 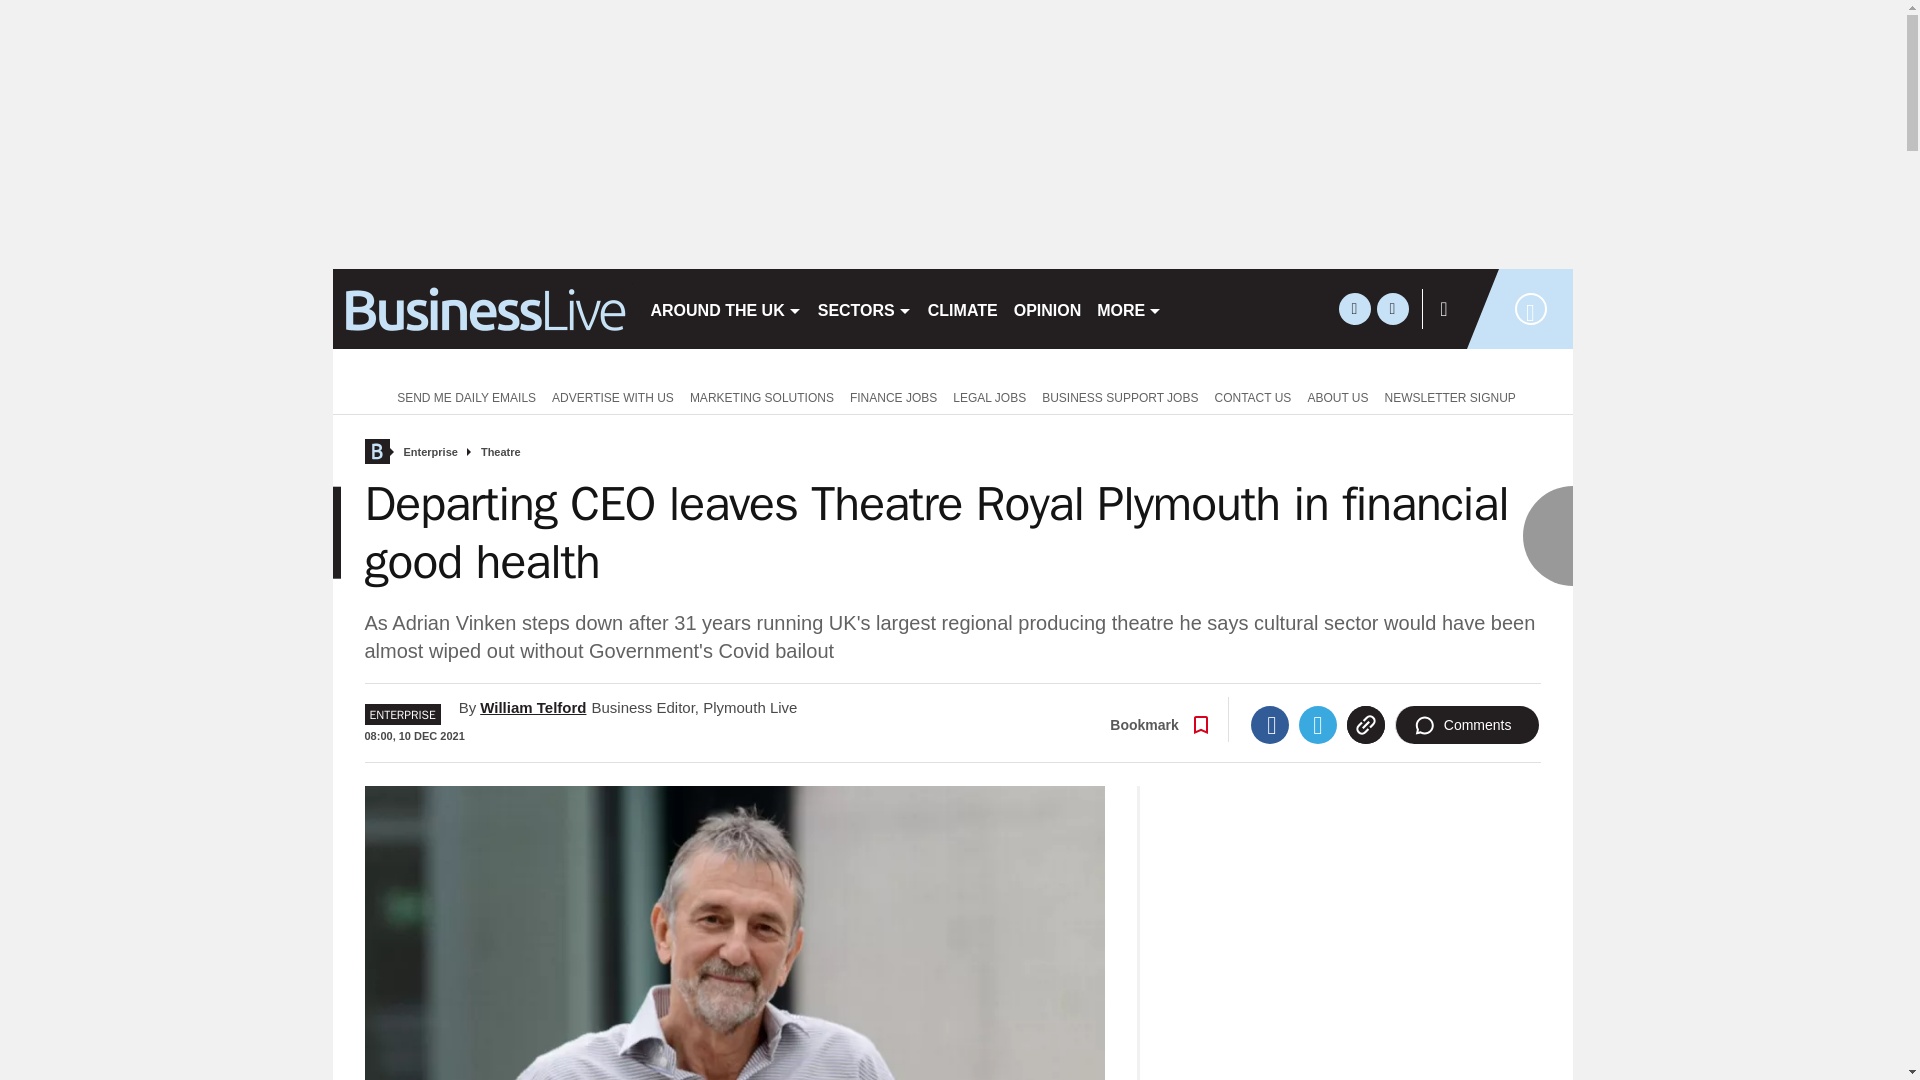 What do you see at coordinates (762, 396) in the screenshot?
I see `MARKETING SOLUTIONS` at bounding box center [762, 396].